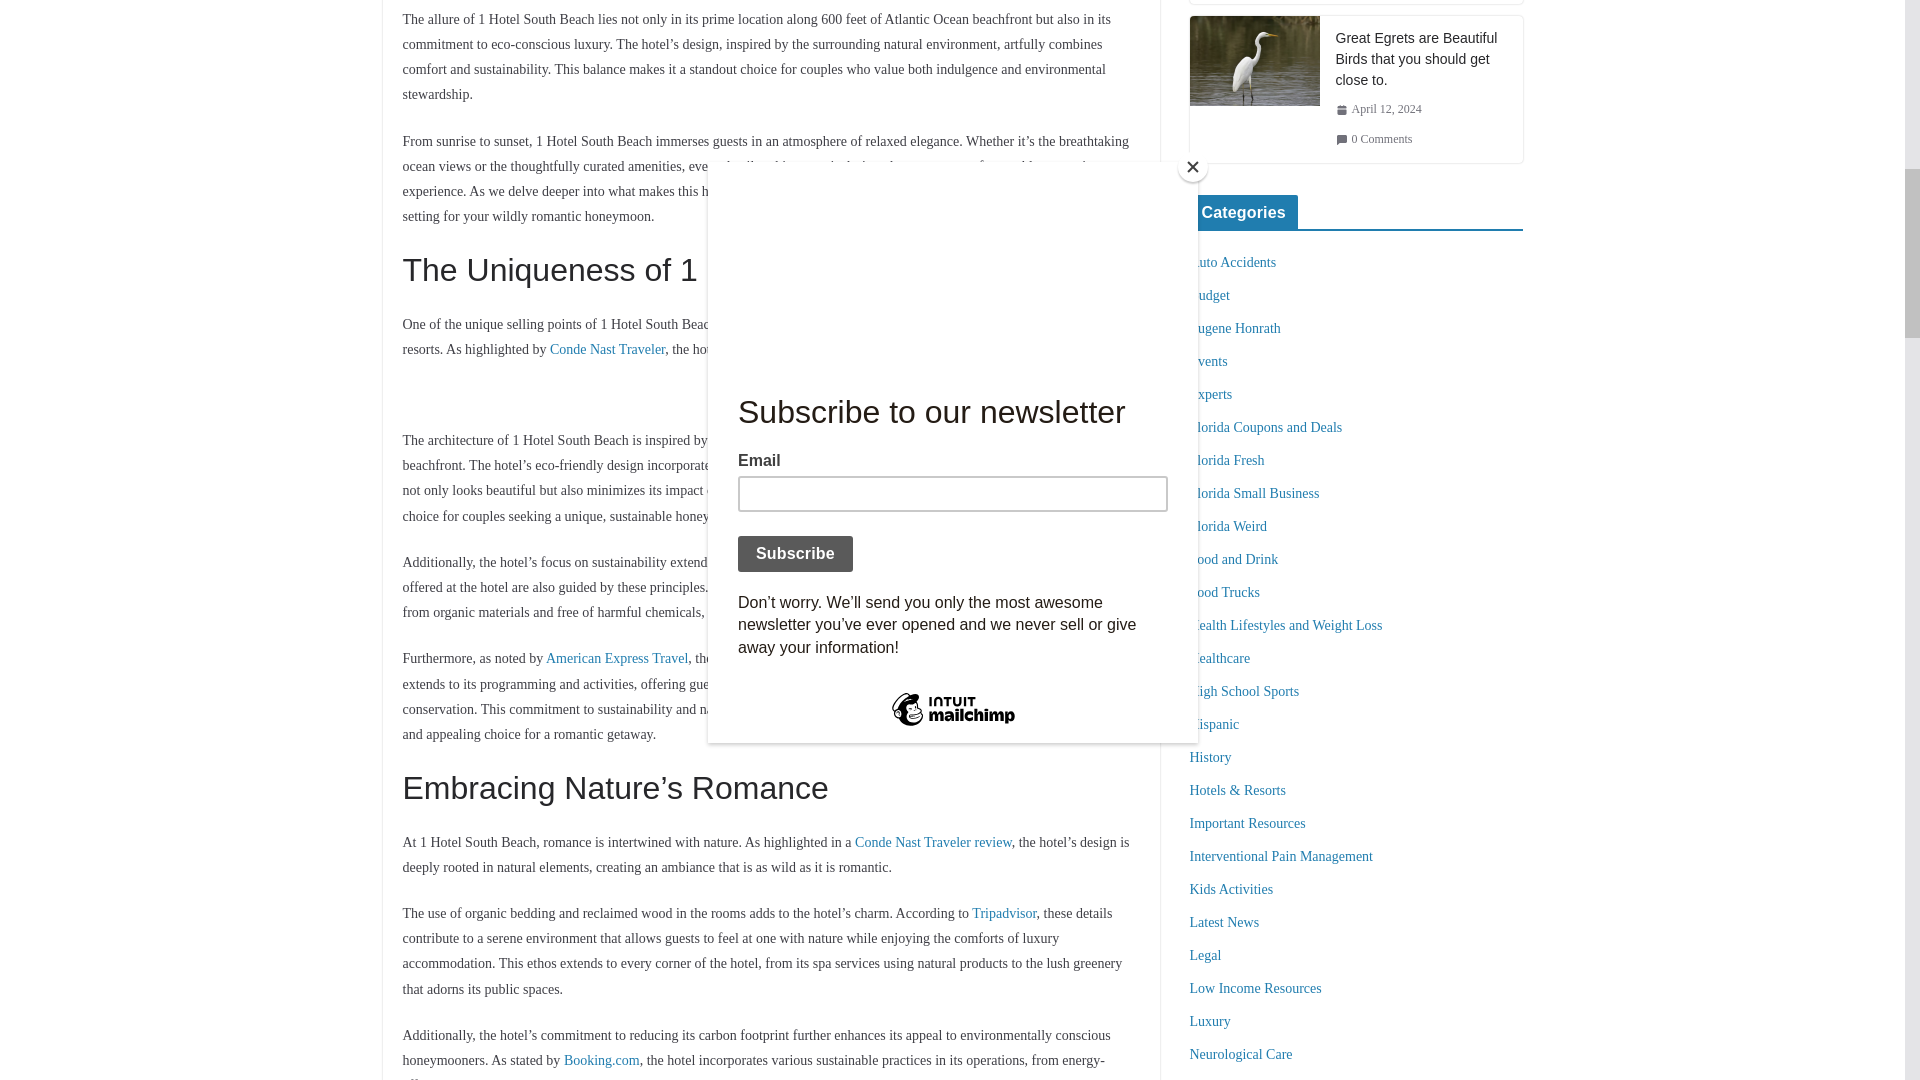 This screenshot has height=1080, width=1920. Describe the element at coordinates (932, 842) in the screenshot. I see `Conde Nast Traveler review` at that location.